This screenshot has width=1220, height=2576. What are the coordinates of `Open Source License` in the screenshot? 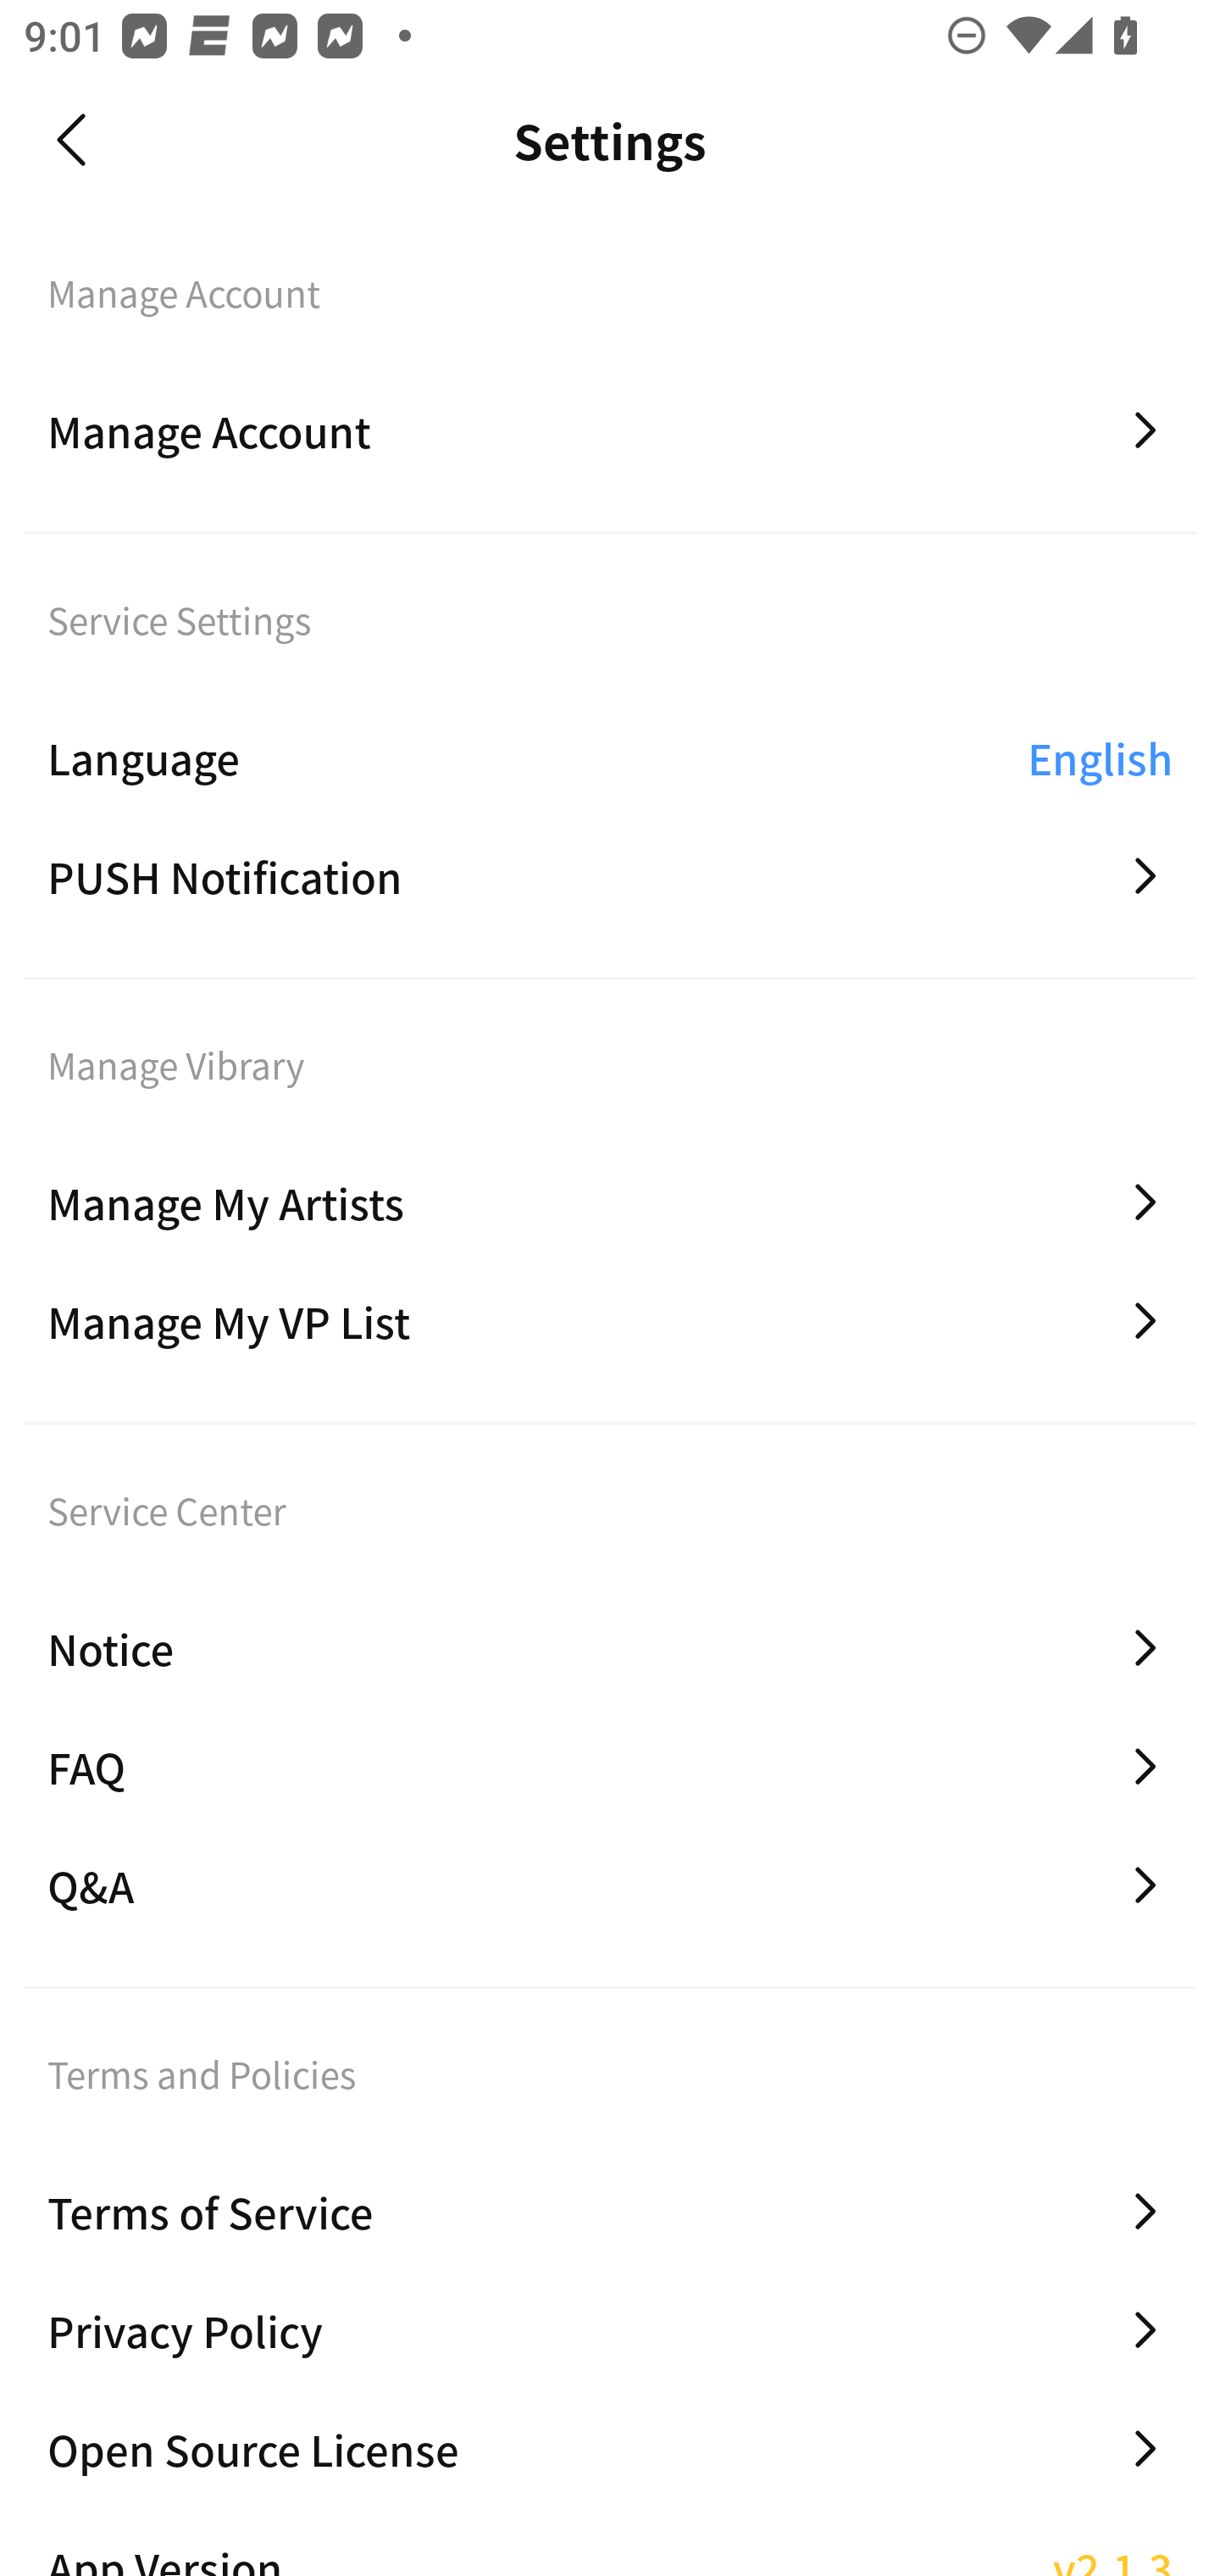 It's located at (610, 2448).